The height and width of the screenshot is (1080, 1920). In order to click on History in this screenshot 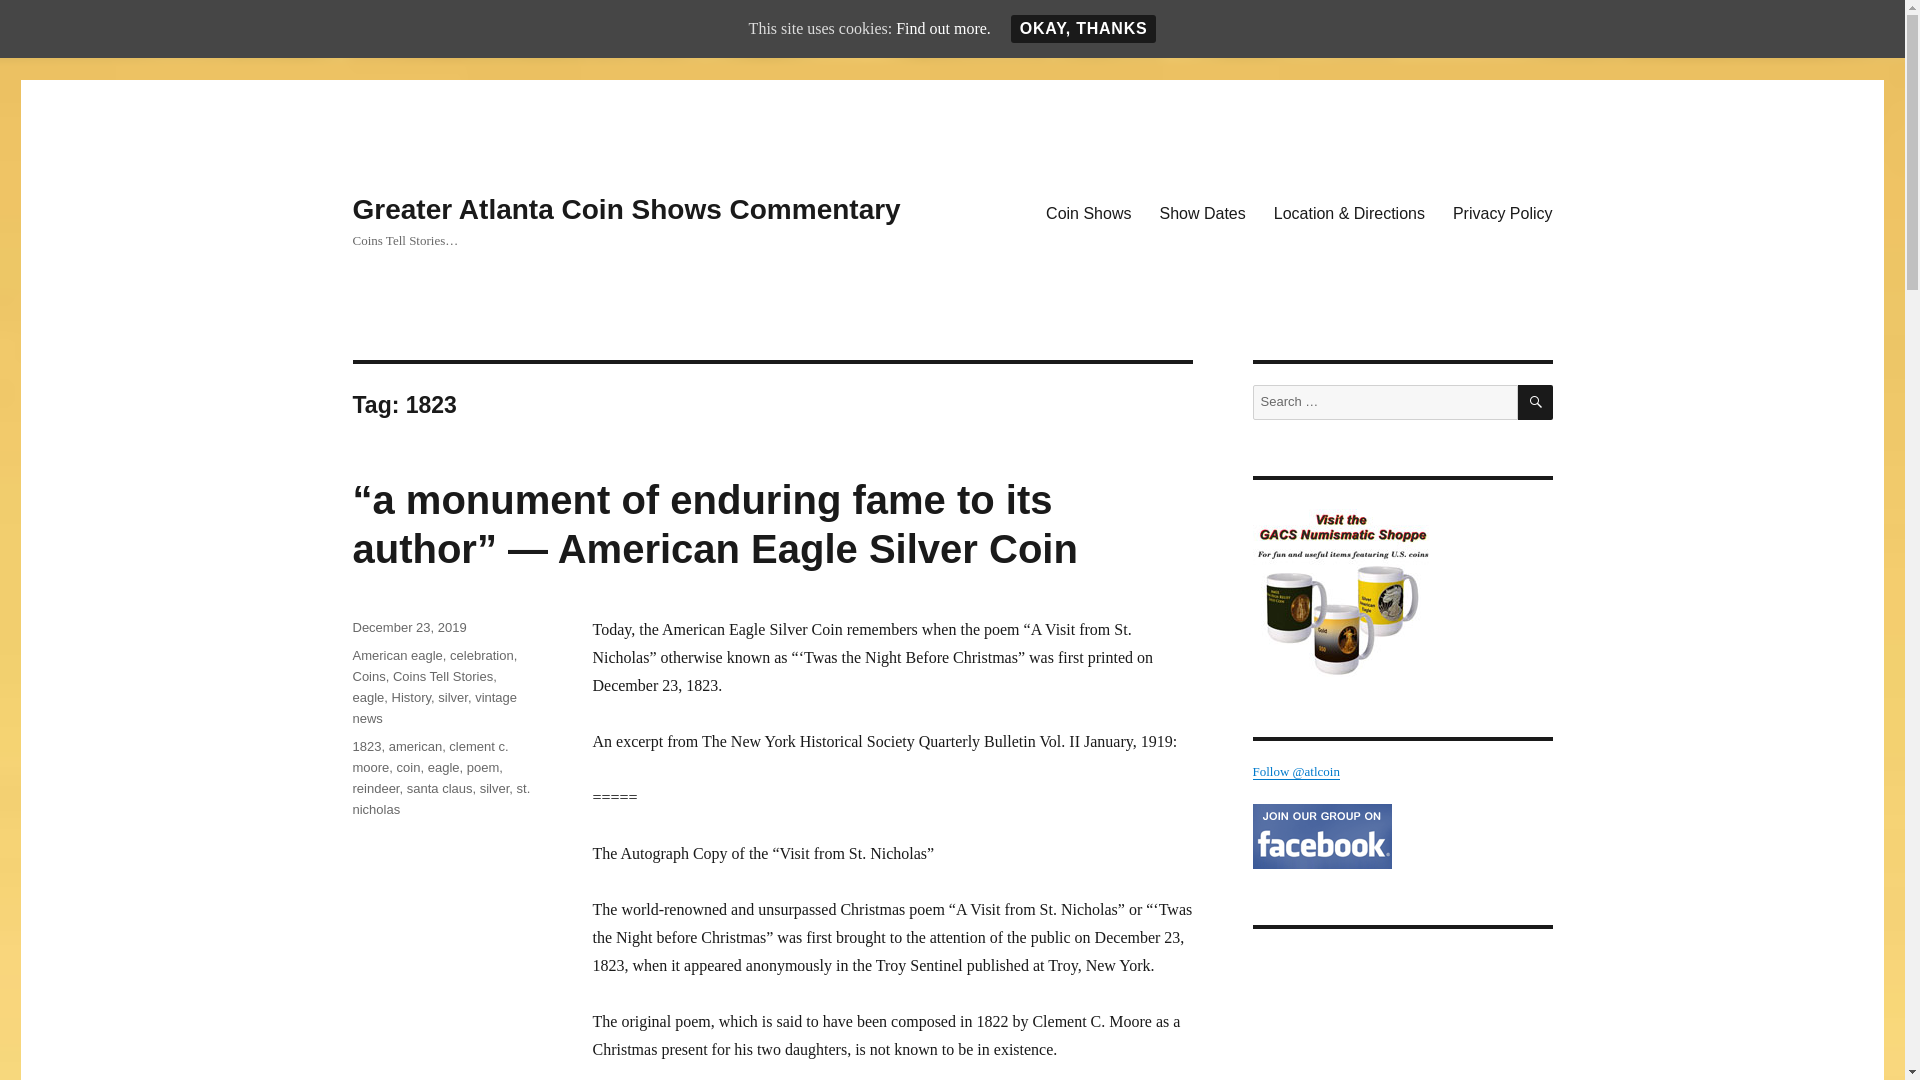, I will do `click(410, 698)`.